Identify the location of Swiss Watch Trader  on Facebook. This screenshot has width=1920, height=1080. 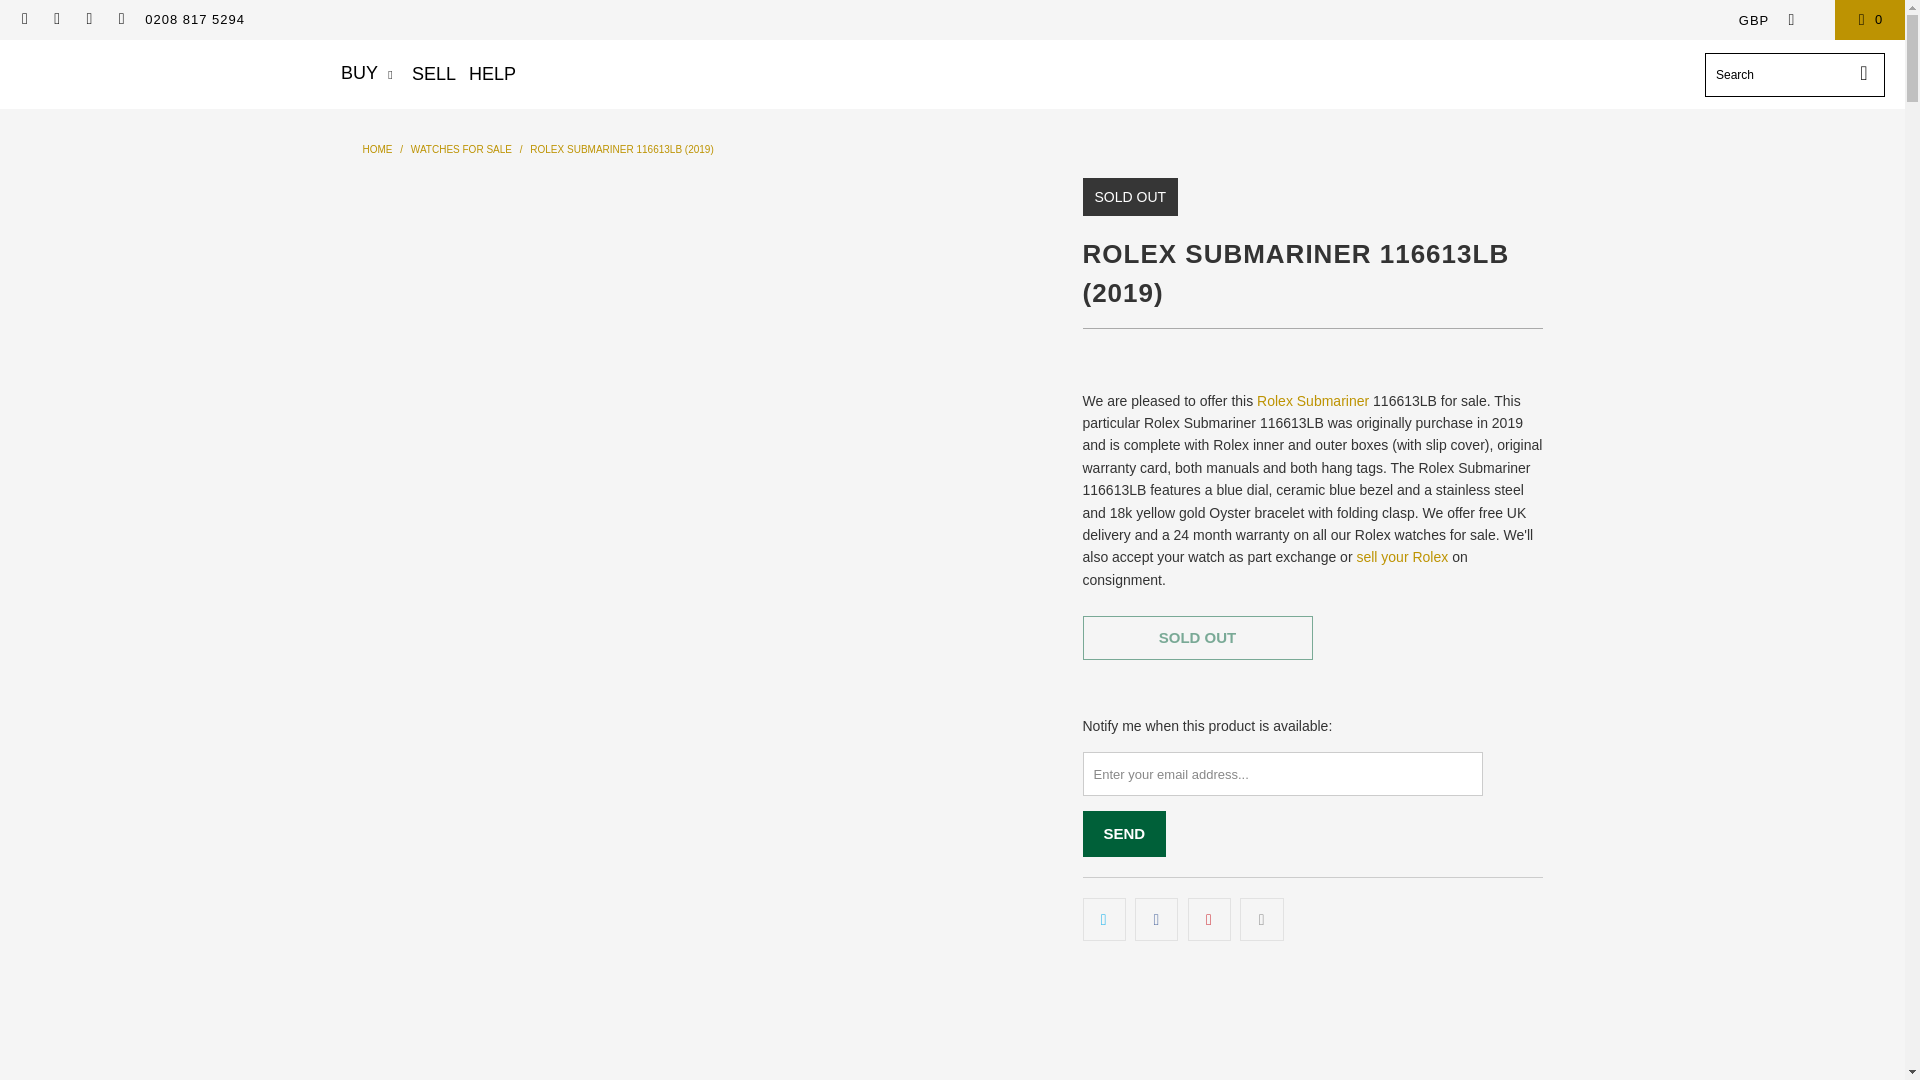
(56, 19).